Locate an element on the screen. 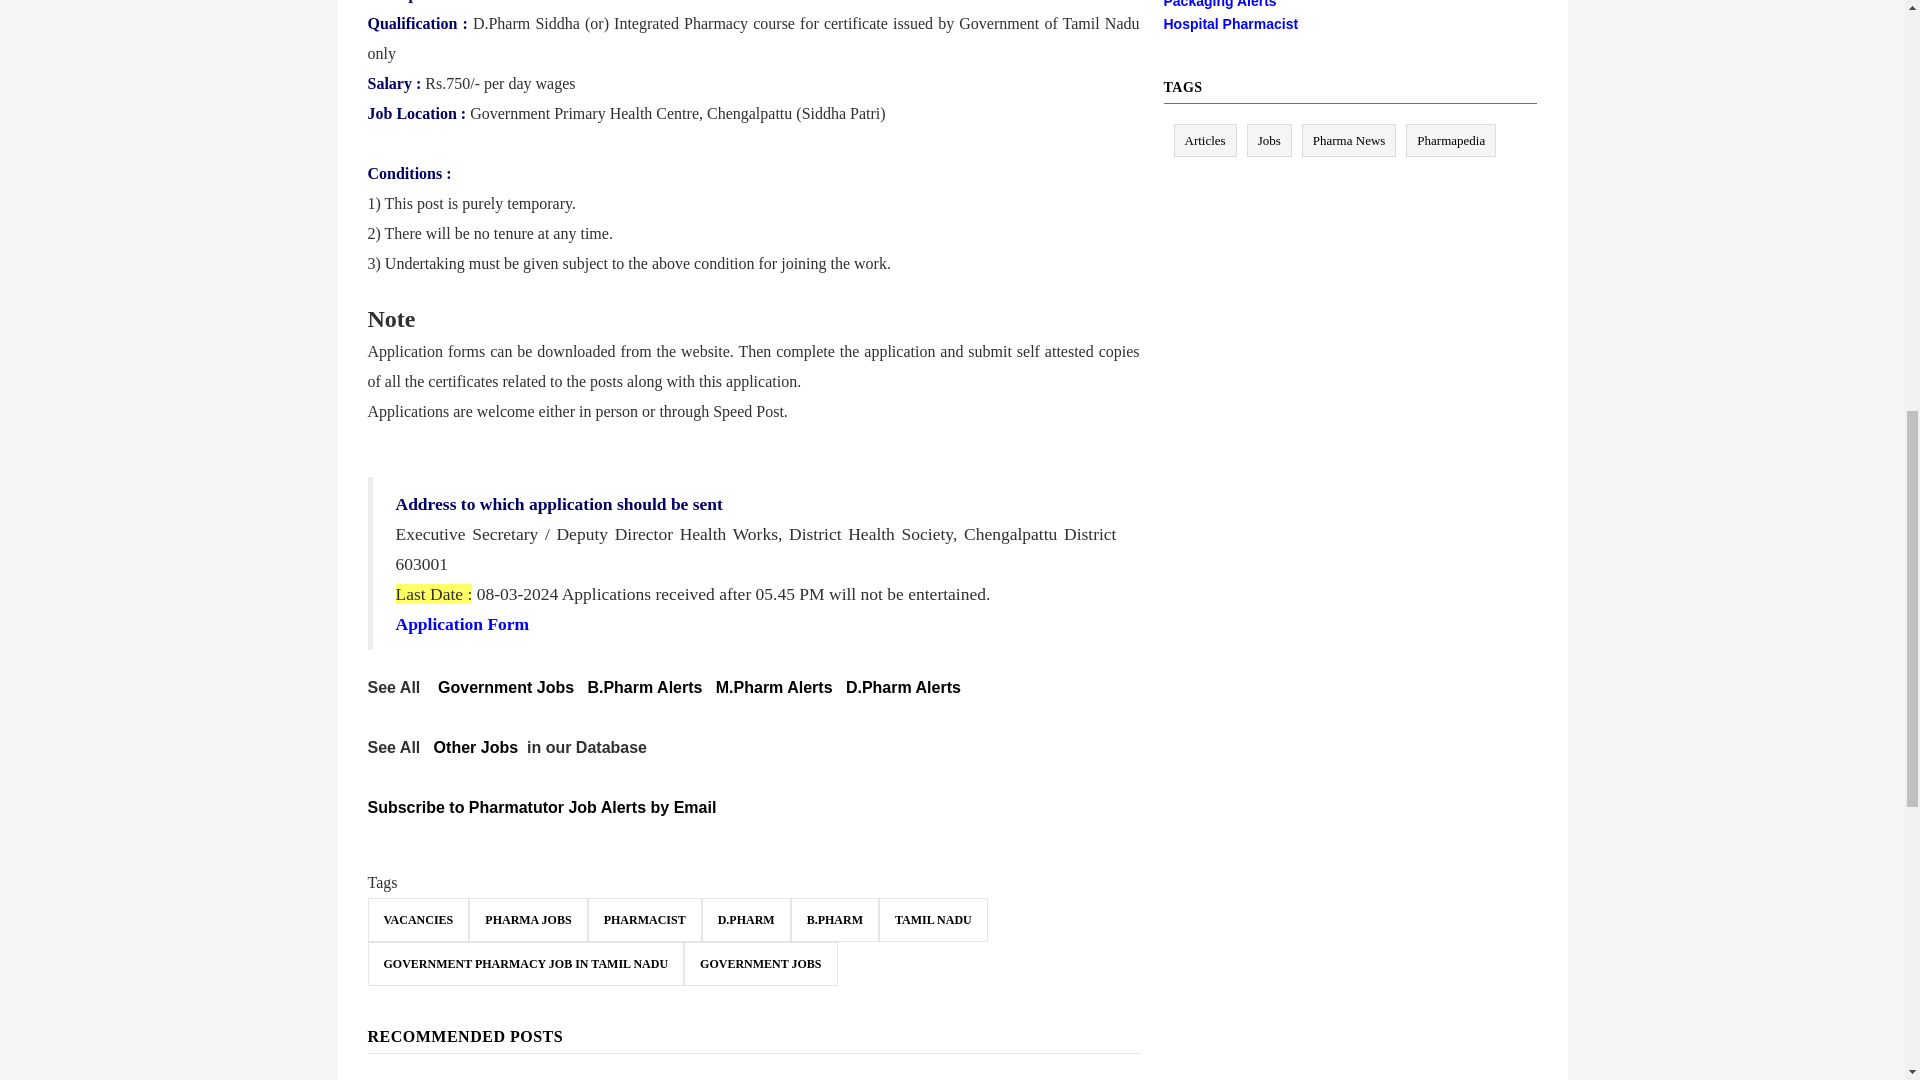 This screenshot has width=1920, height=1080. Application Form is located at coordinates (462, 624).